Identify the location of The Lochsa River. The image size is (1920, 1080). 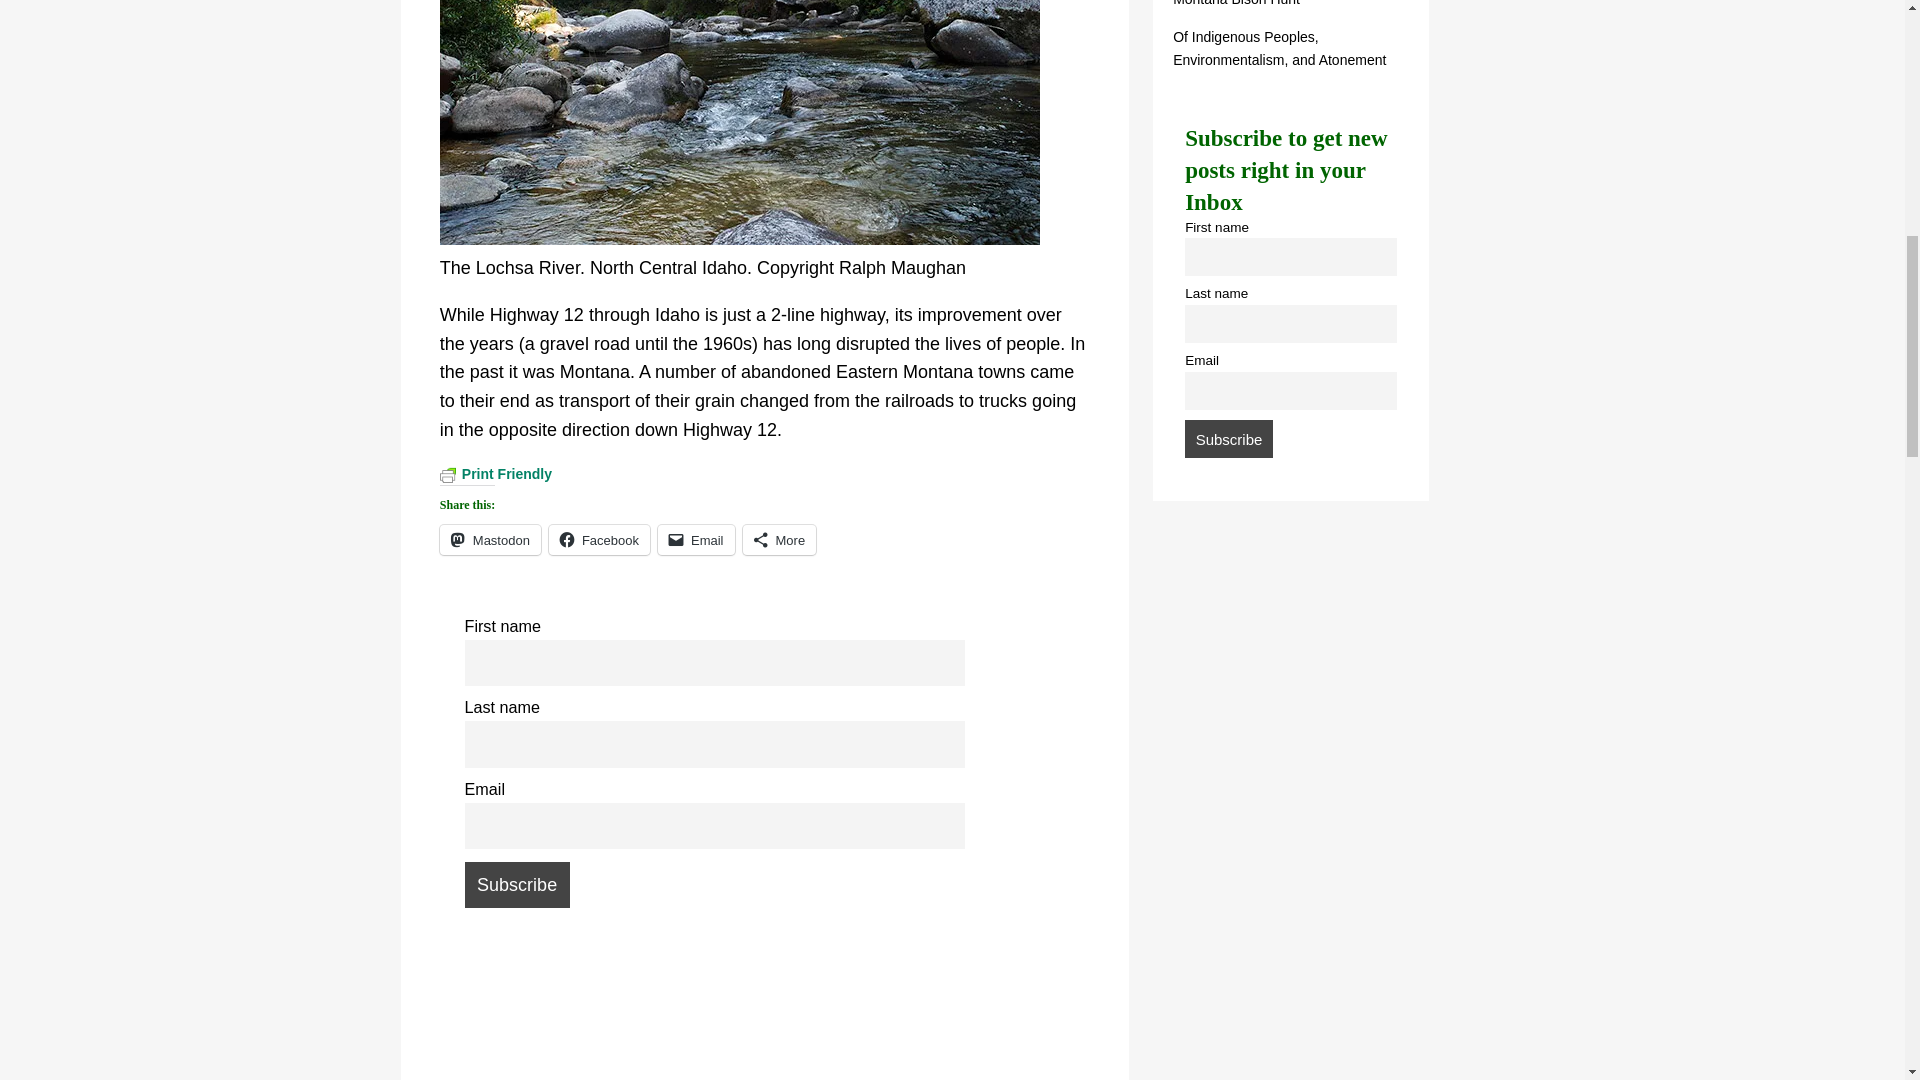
(740, 122).